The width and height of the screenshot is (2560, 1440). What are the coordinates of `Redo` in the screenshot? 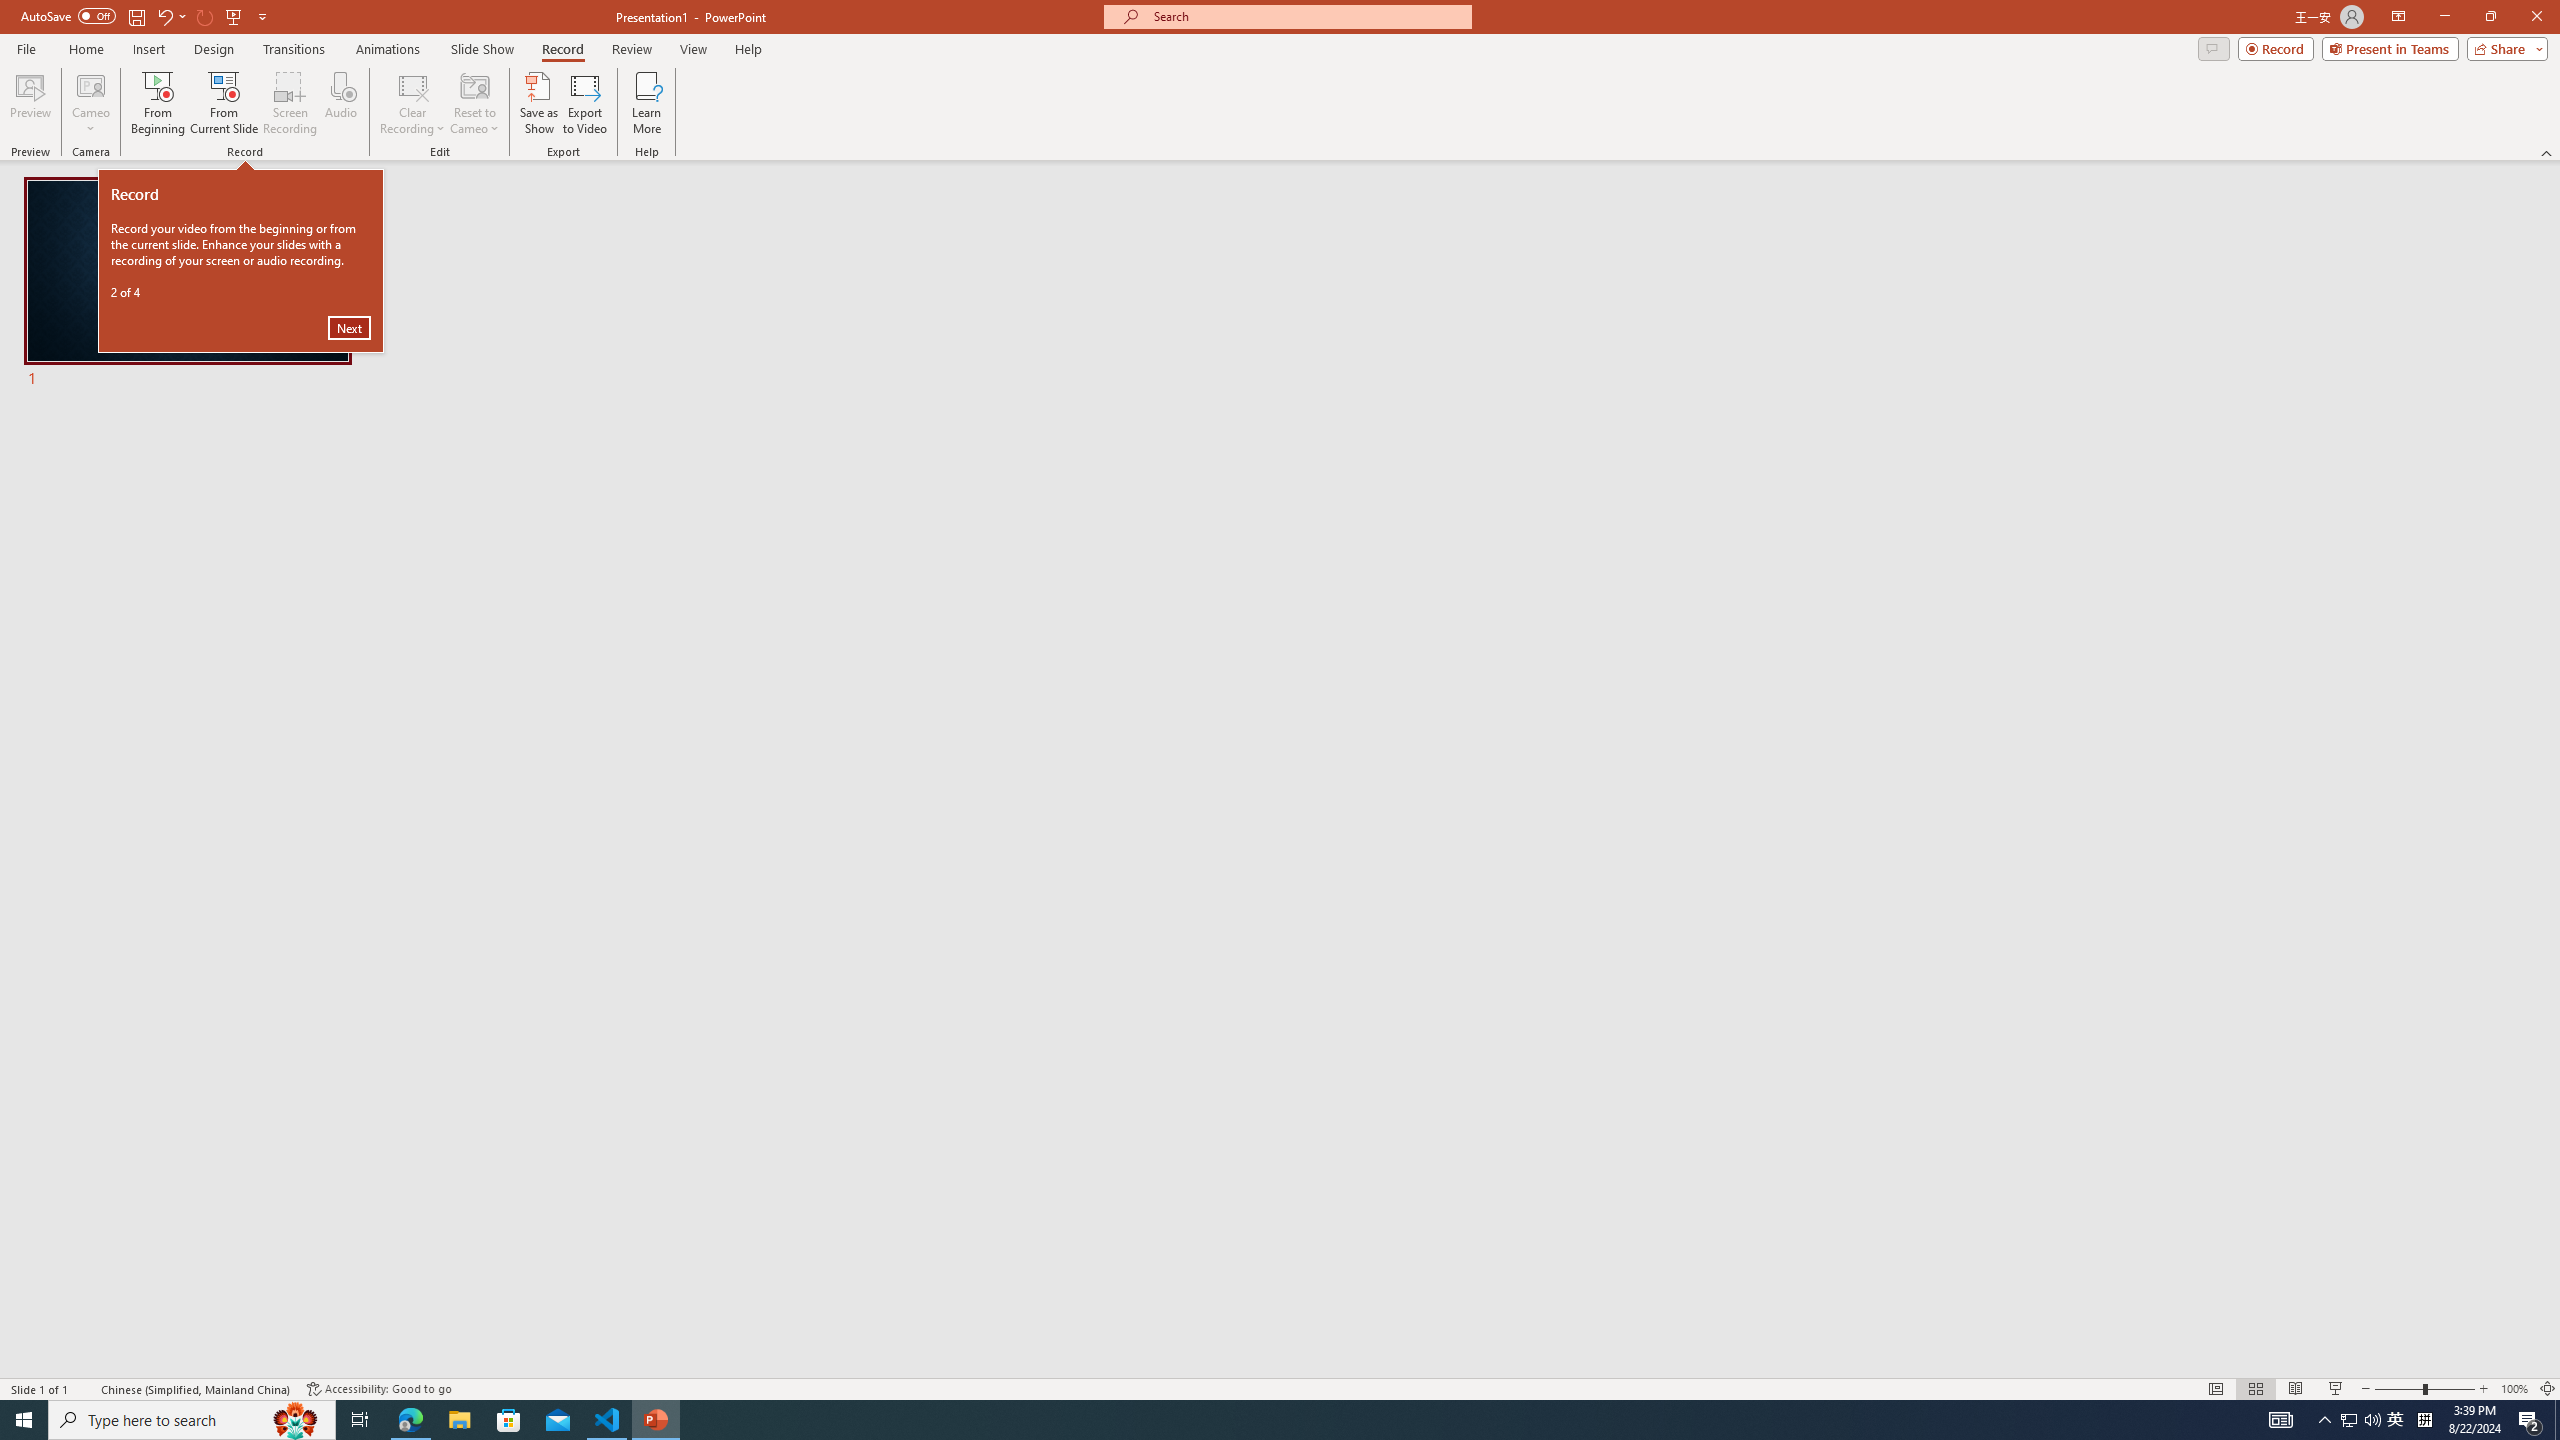 It's located at (206, 16).